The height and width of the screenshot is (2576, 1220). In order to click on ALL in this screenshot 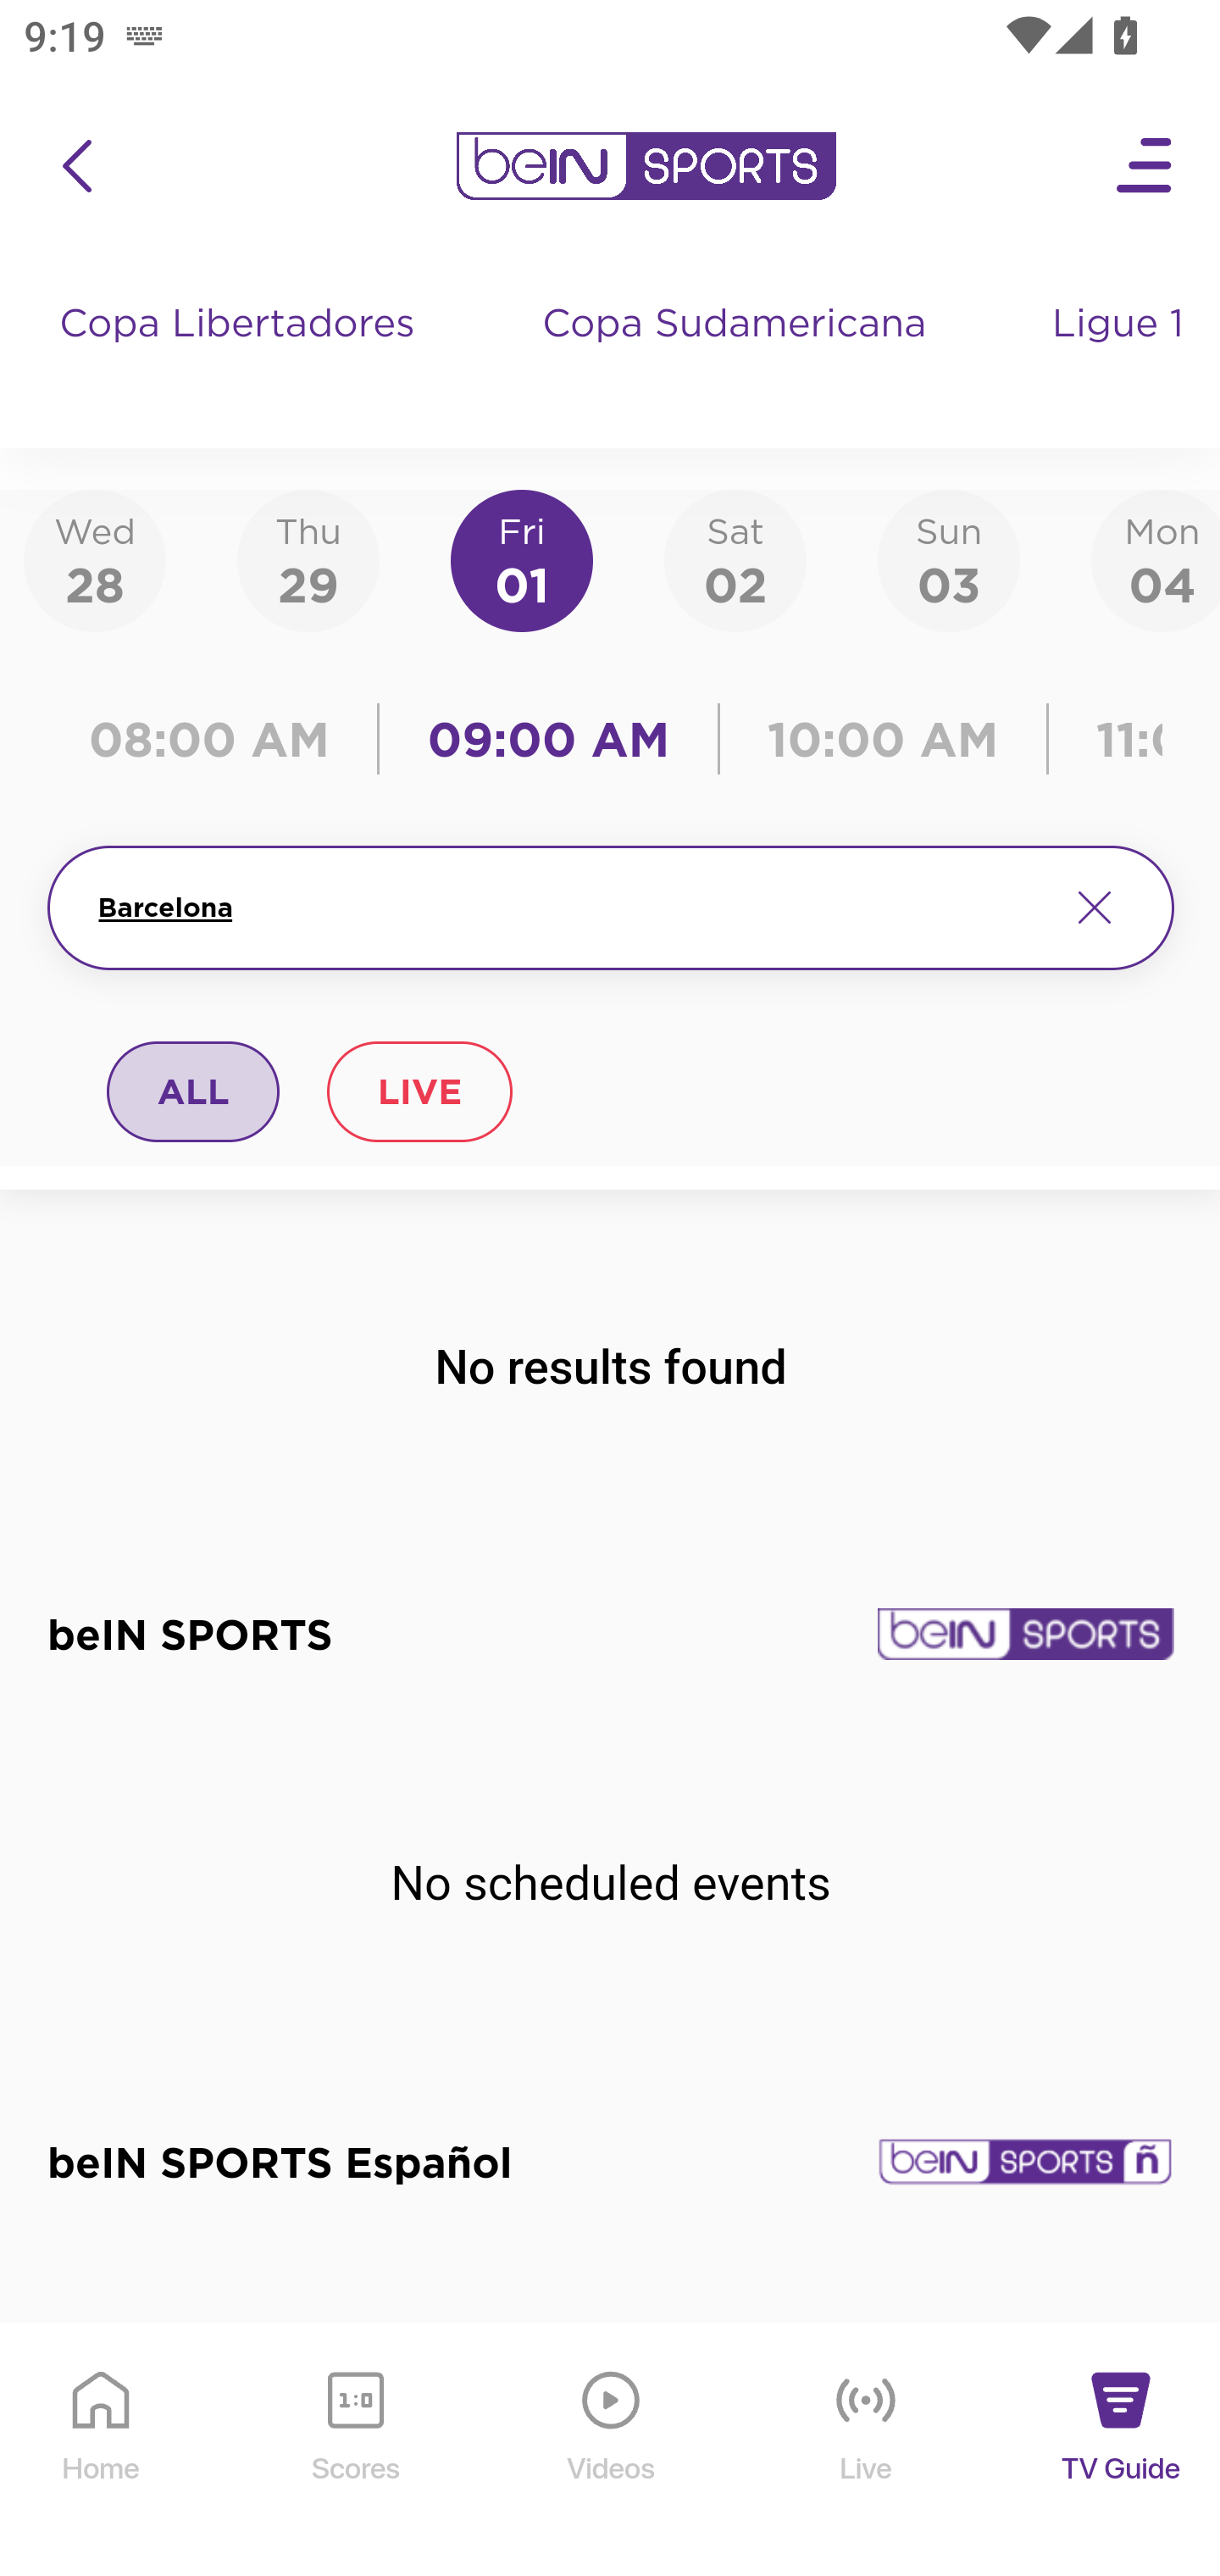, I will do `click(194, 1091)`.